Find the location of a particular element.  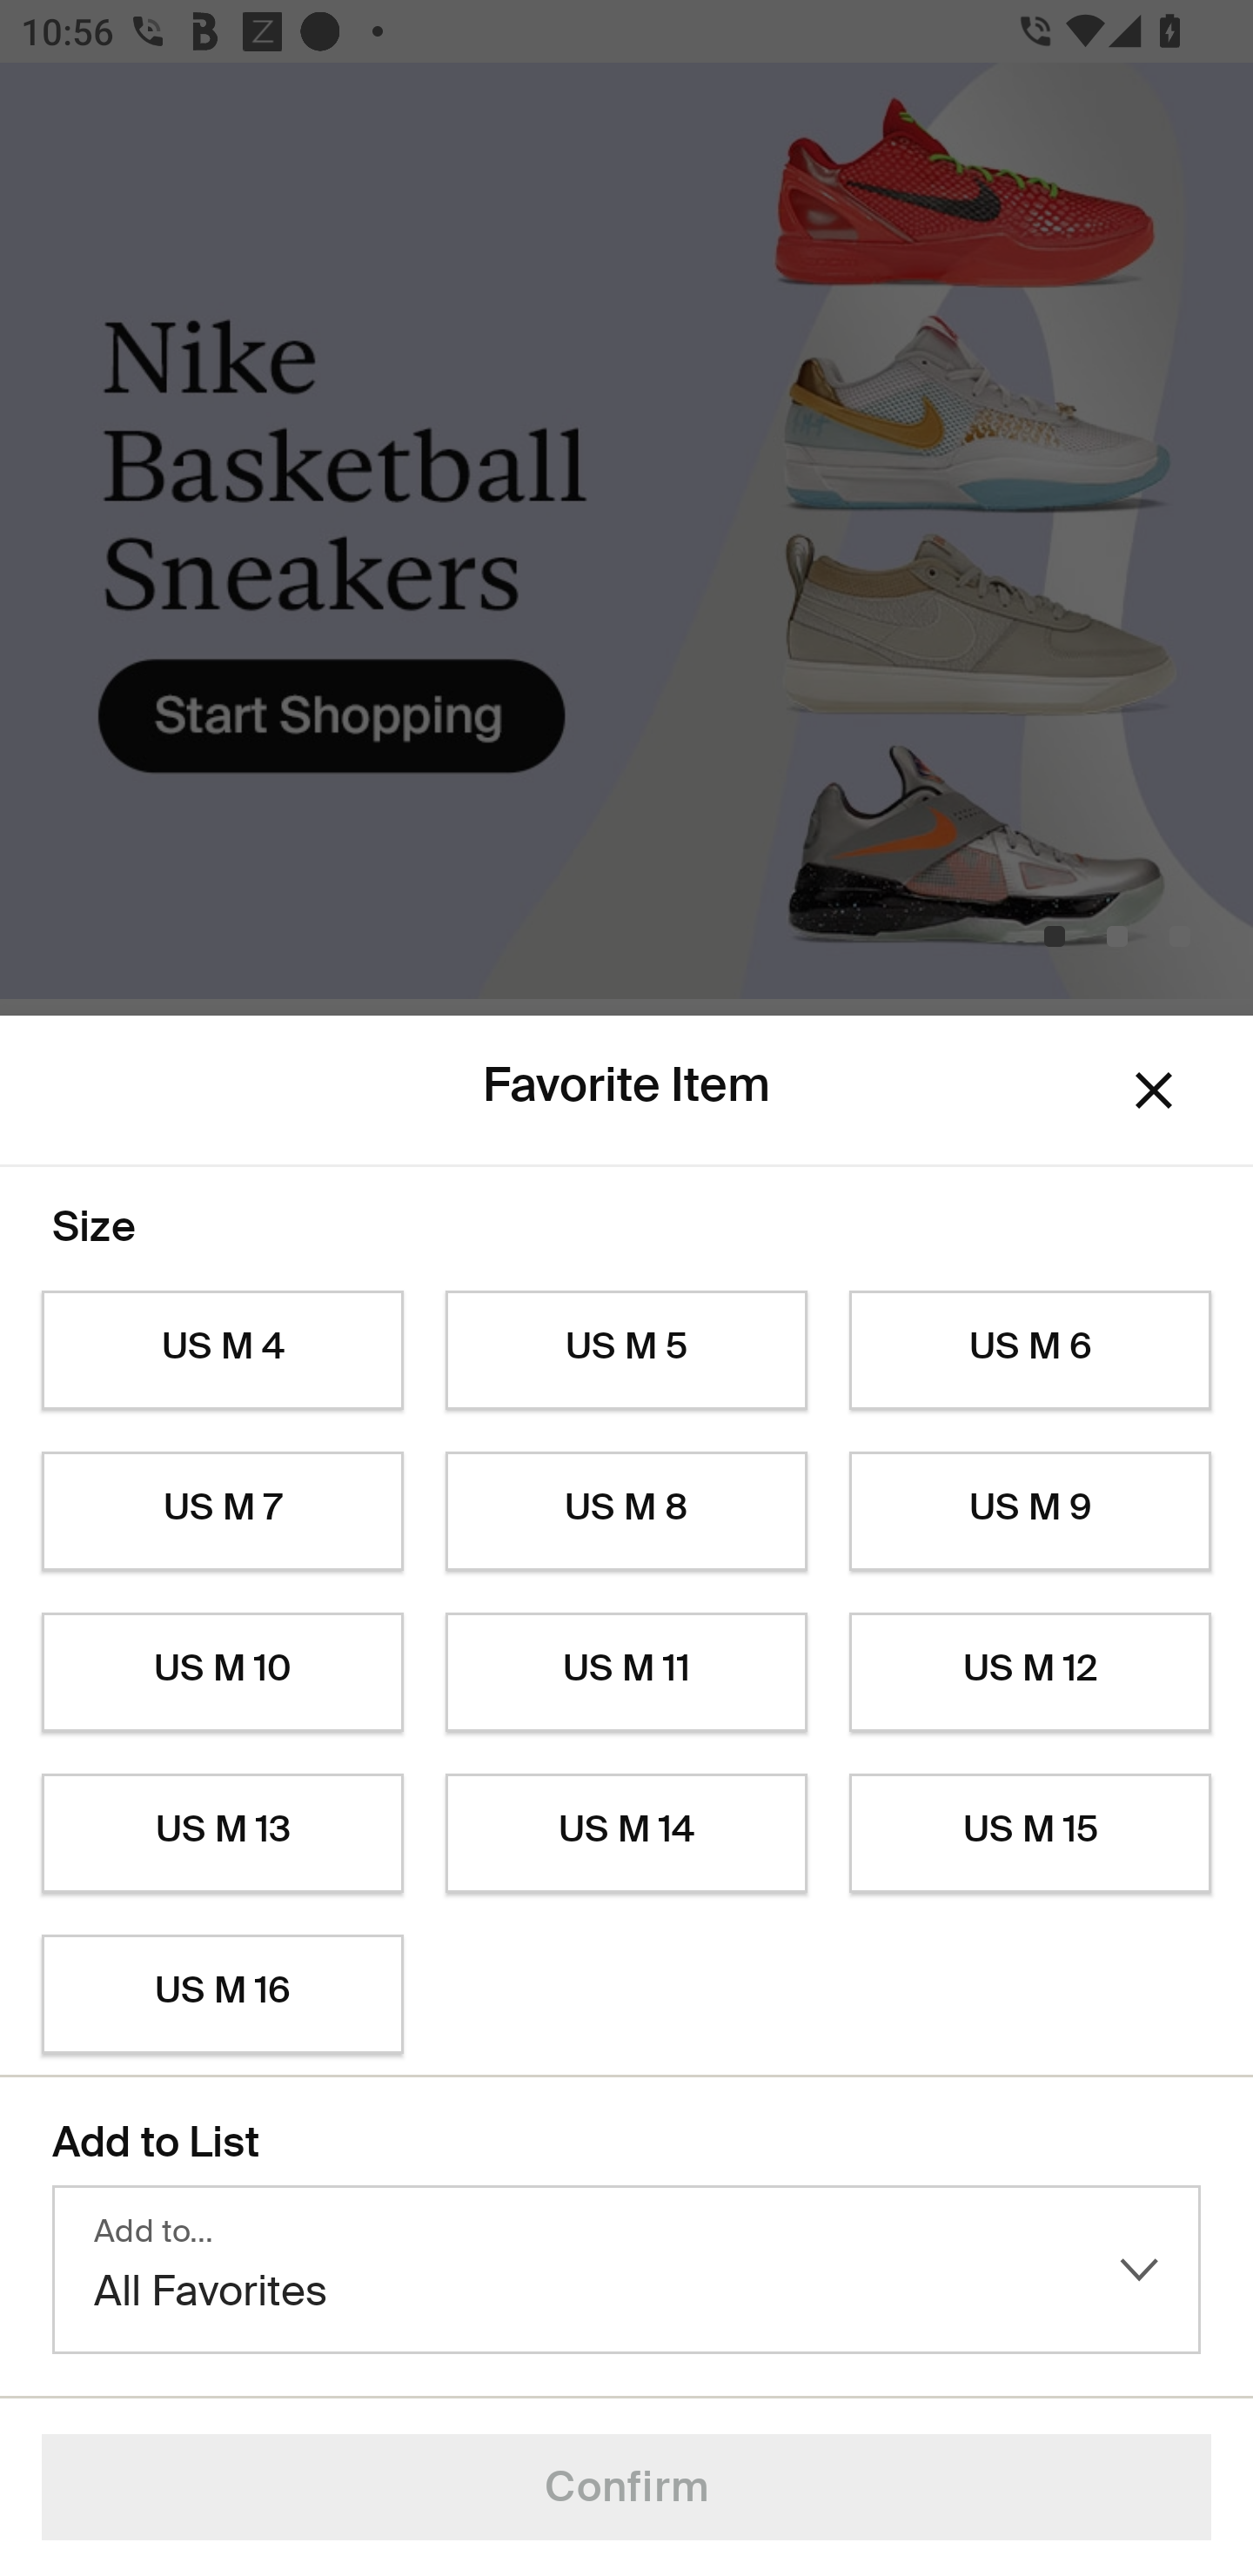

US M 10 is located at coordinates (222, 1673).